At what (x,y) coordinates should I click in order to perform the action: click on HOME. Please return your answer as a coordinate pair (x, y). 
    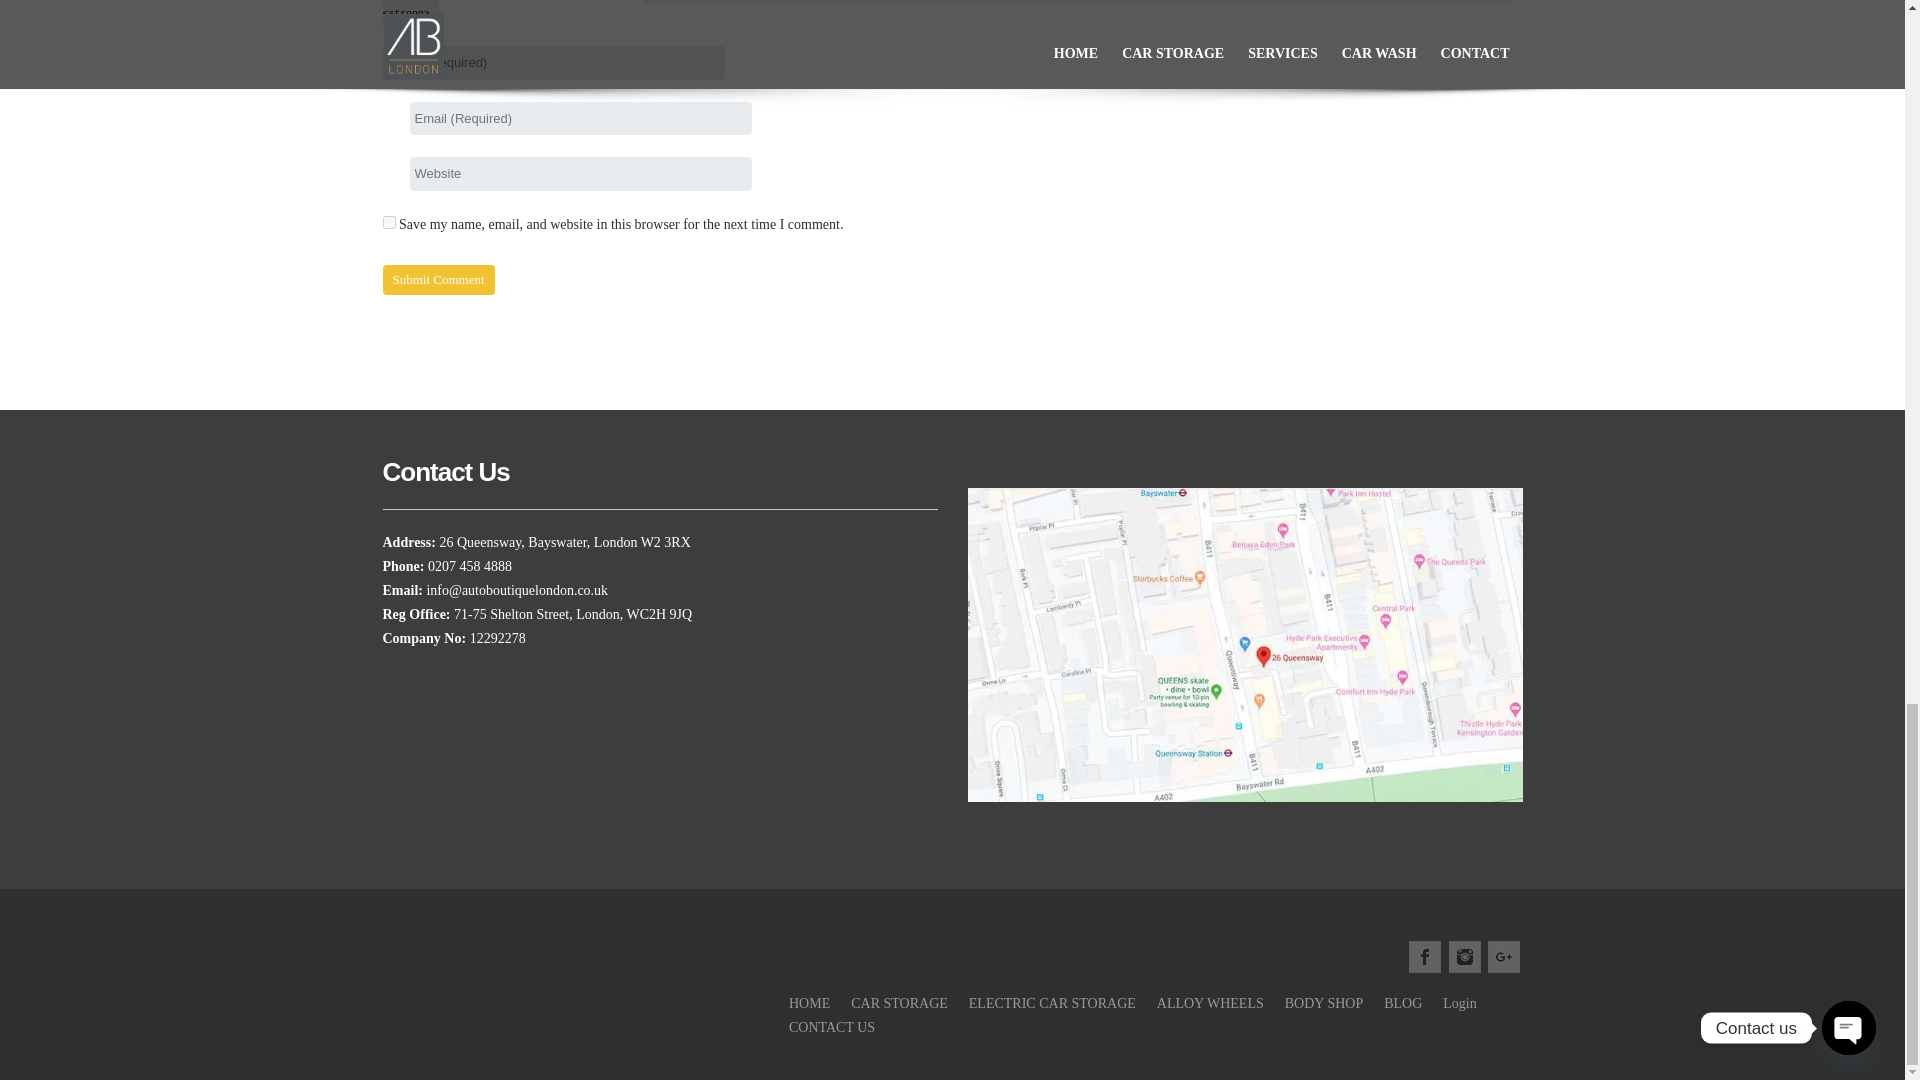
    Looking at the image, I should click on (809, 1002).